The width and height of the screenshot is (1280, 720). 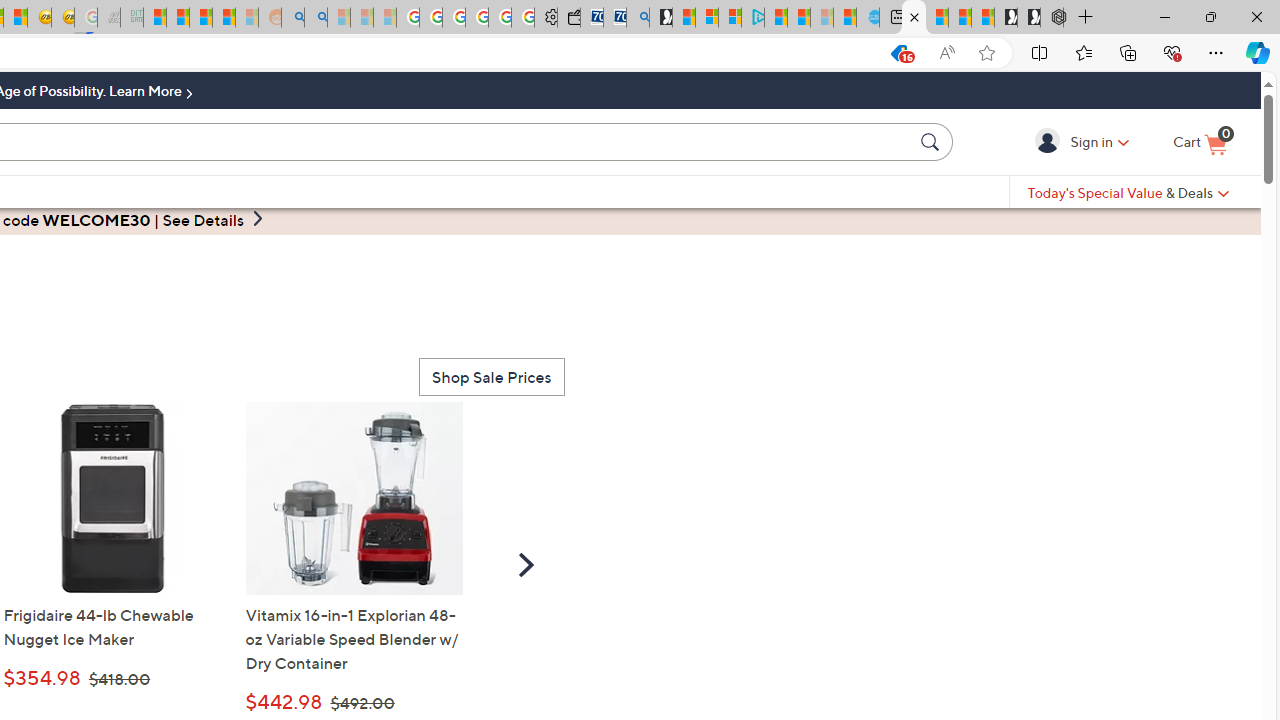 I want to click on Sign in, so click(x=1050, y=141).